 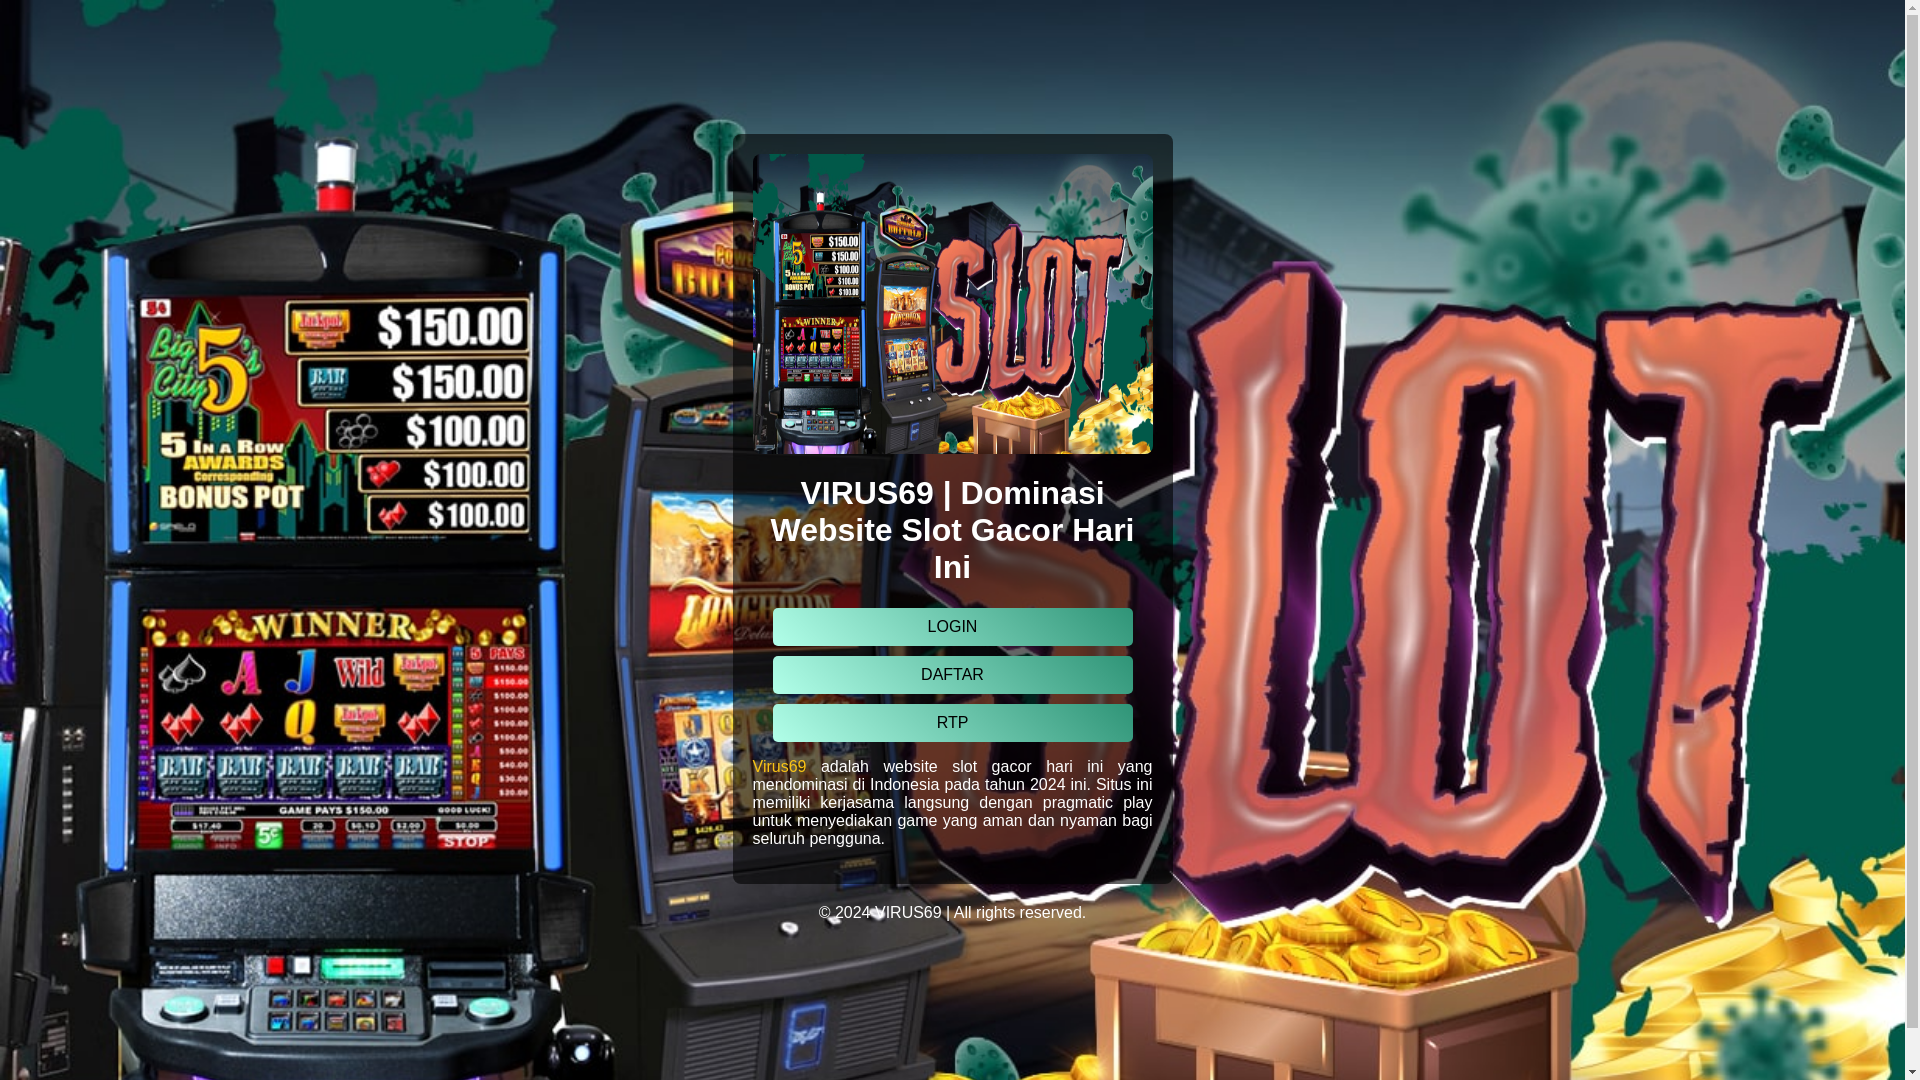 What do you see at coordinates (952, 626) in the screenshot?
I see `LOGIN` at bounding box center [952, 626].